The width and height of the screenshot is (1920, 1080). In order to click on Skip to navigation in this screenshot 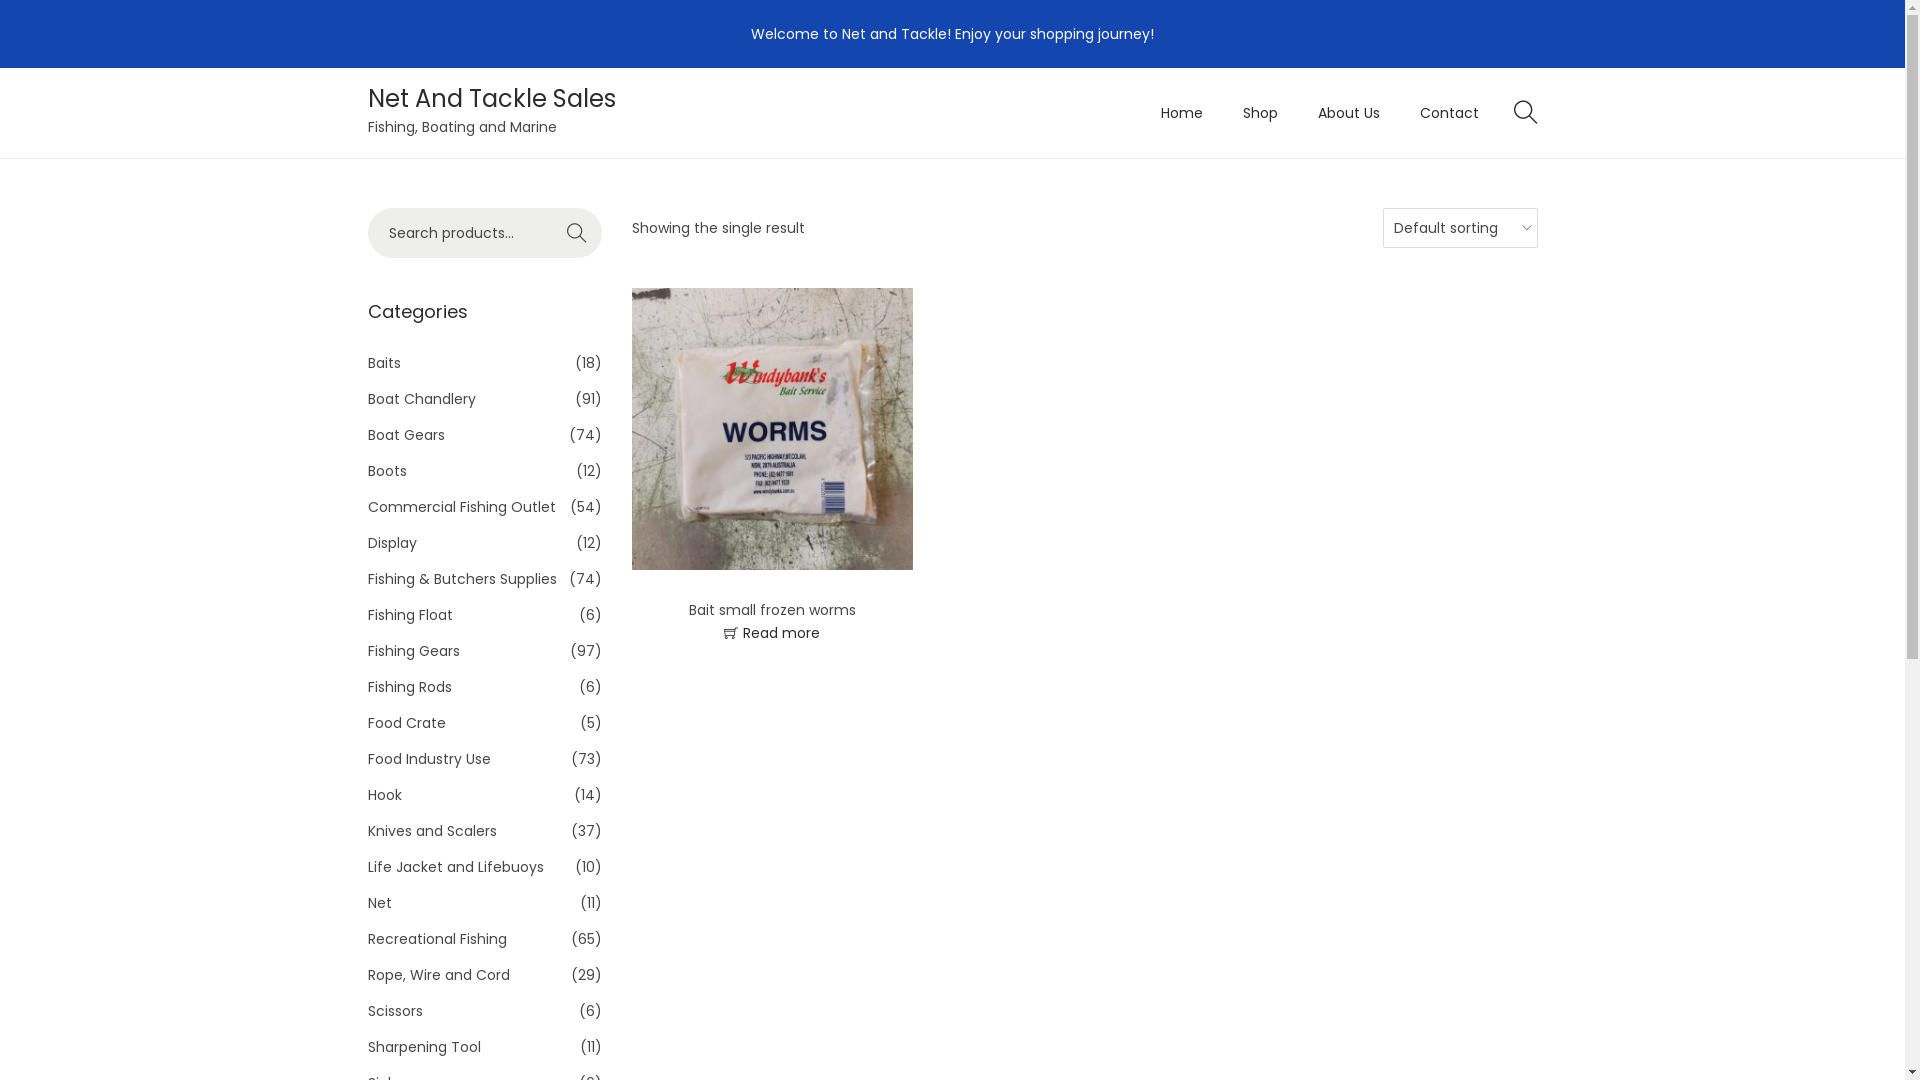, I will do `click(368, 112)`.